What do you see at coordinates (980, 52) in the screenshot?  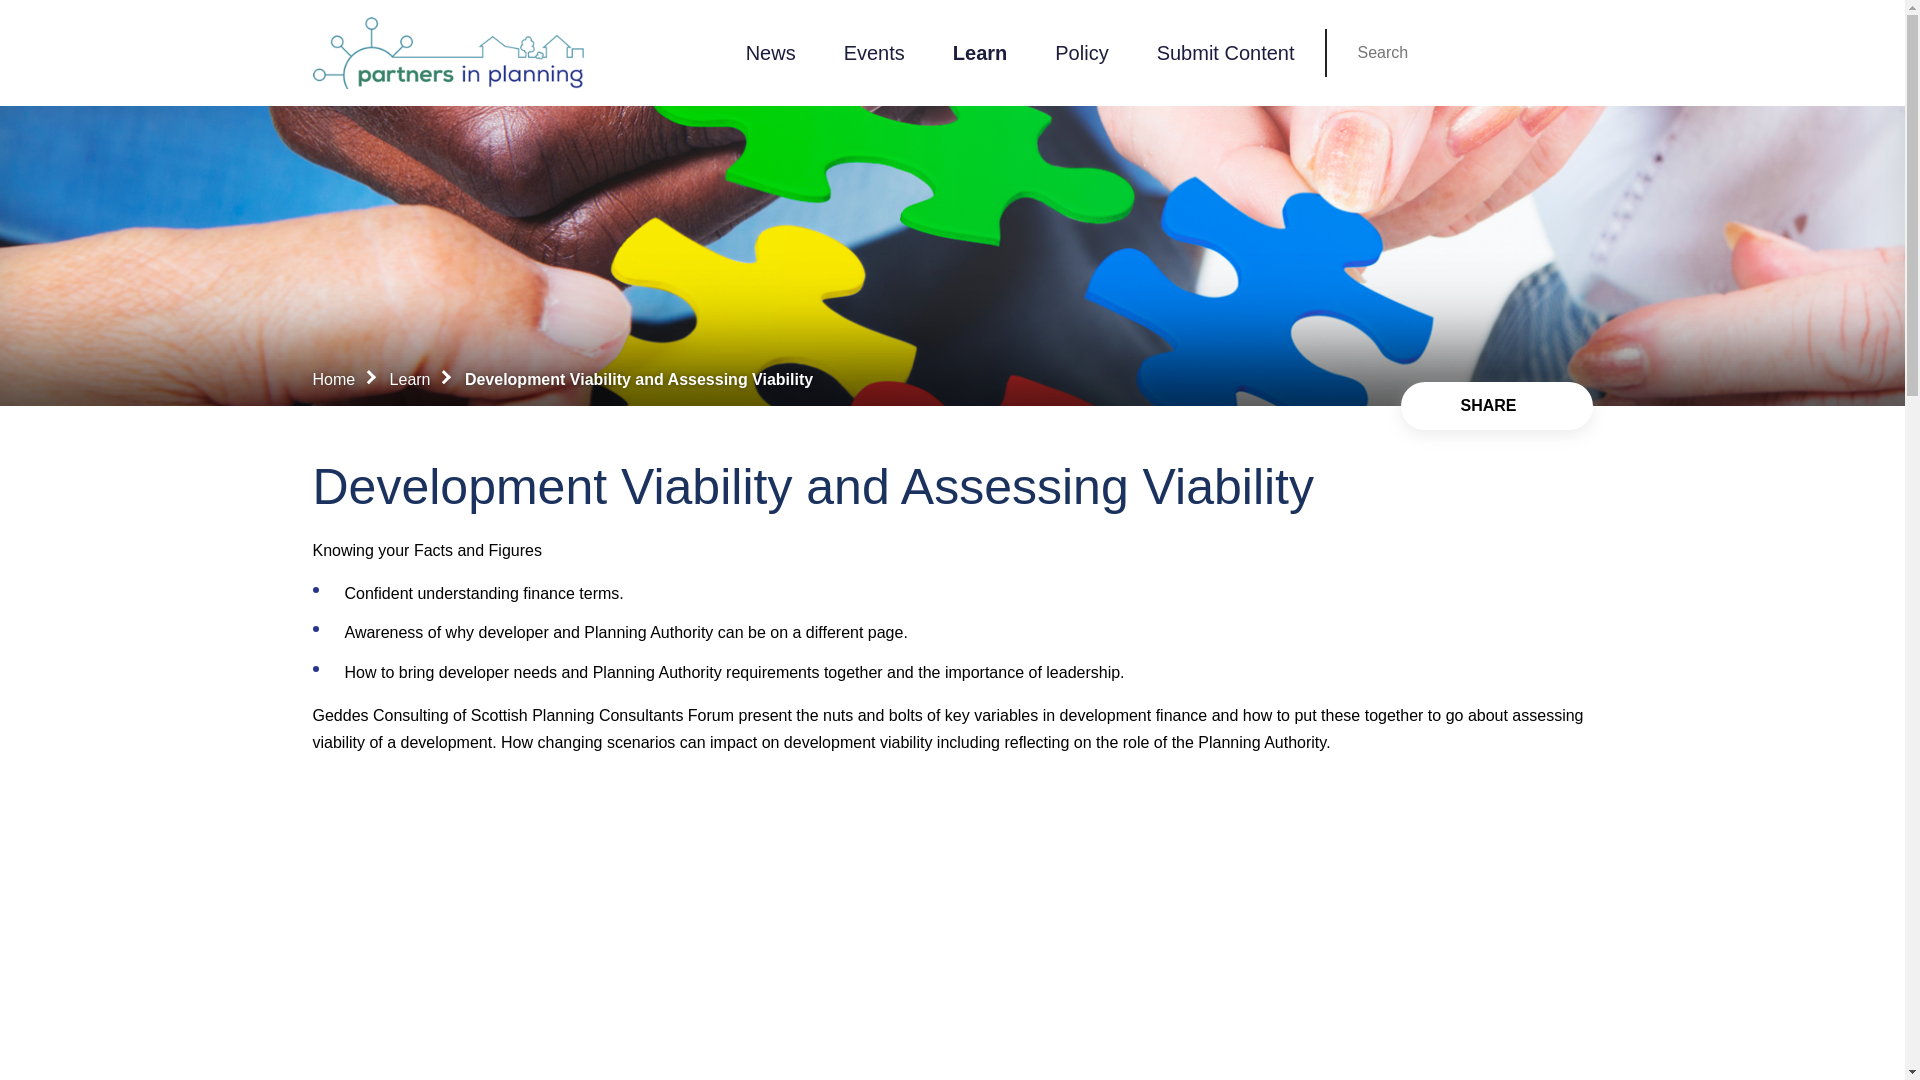 I see `Learn` at bounding box center [980, 52].